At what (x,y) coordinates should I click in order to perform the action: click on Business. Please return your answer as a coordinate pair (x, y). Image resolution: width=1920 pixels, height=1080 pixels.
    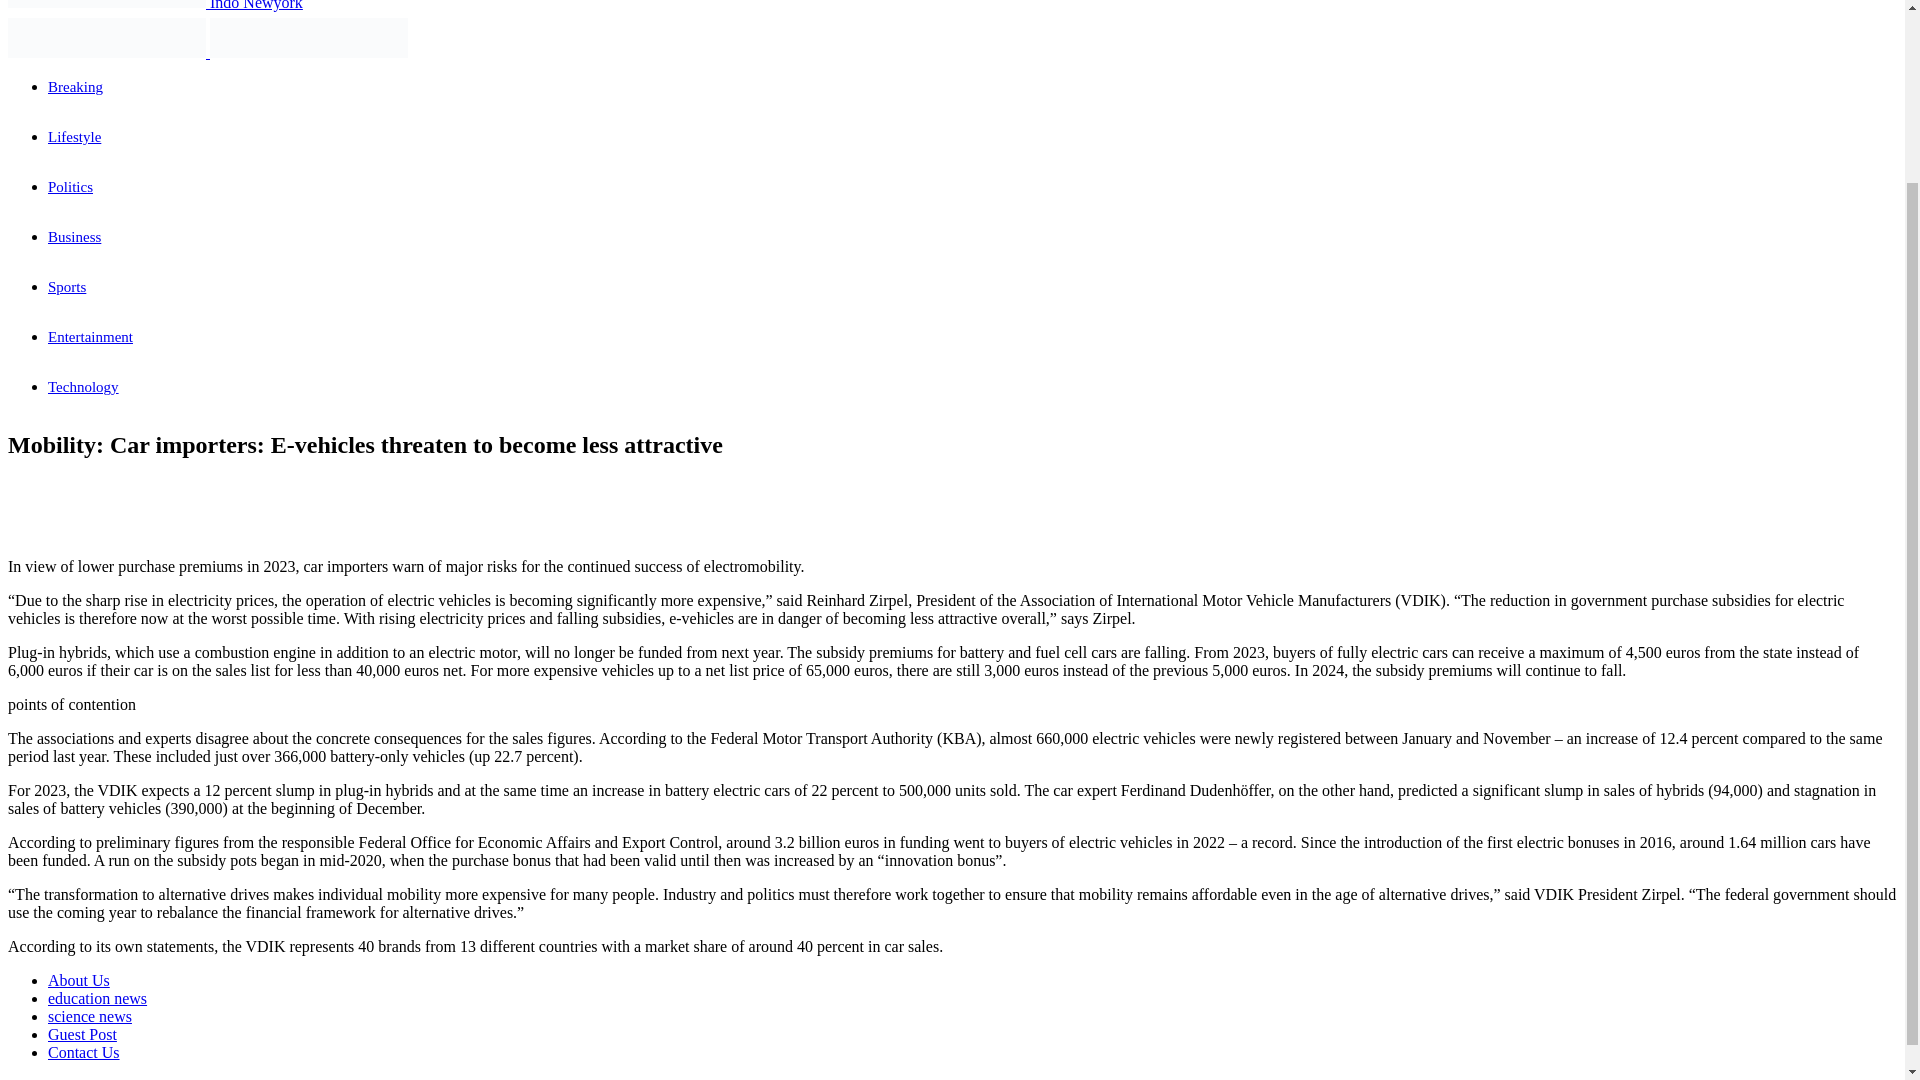
    Looking at the image, I should click on (74, 236).